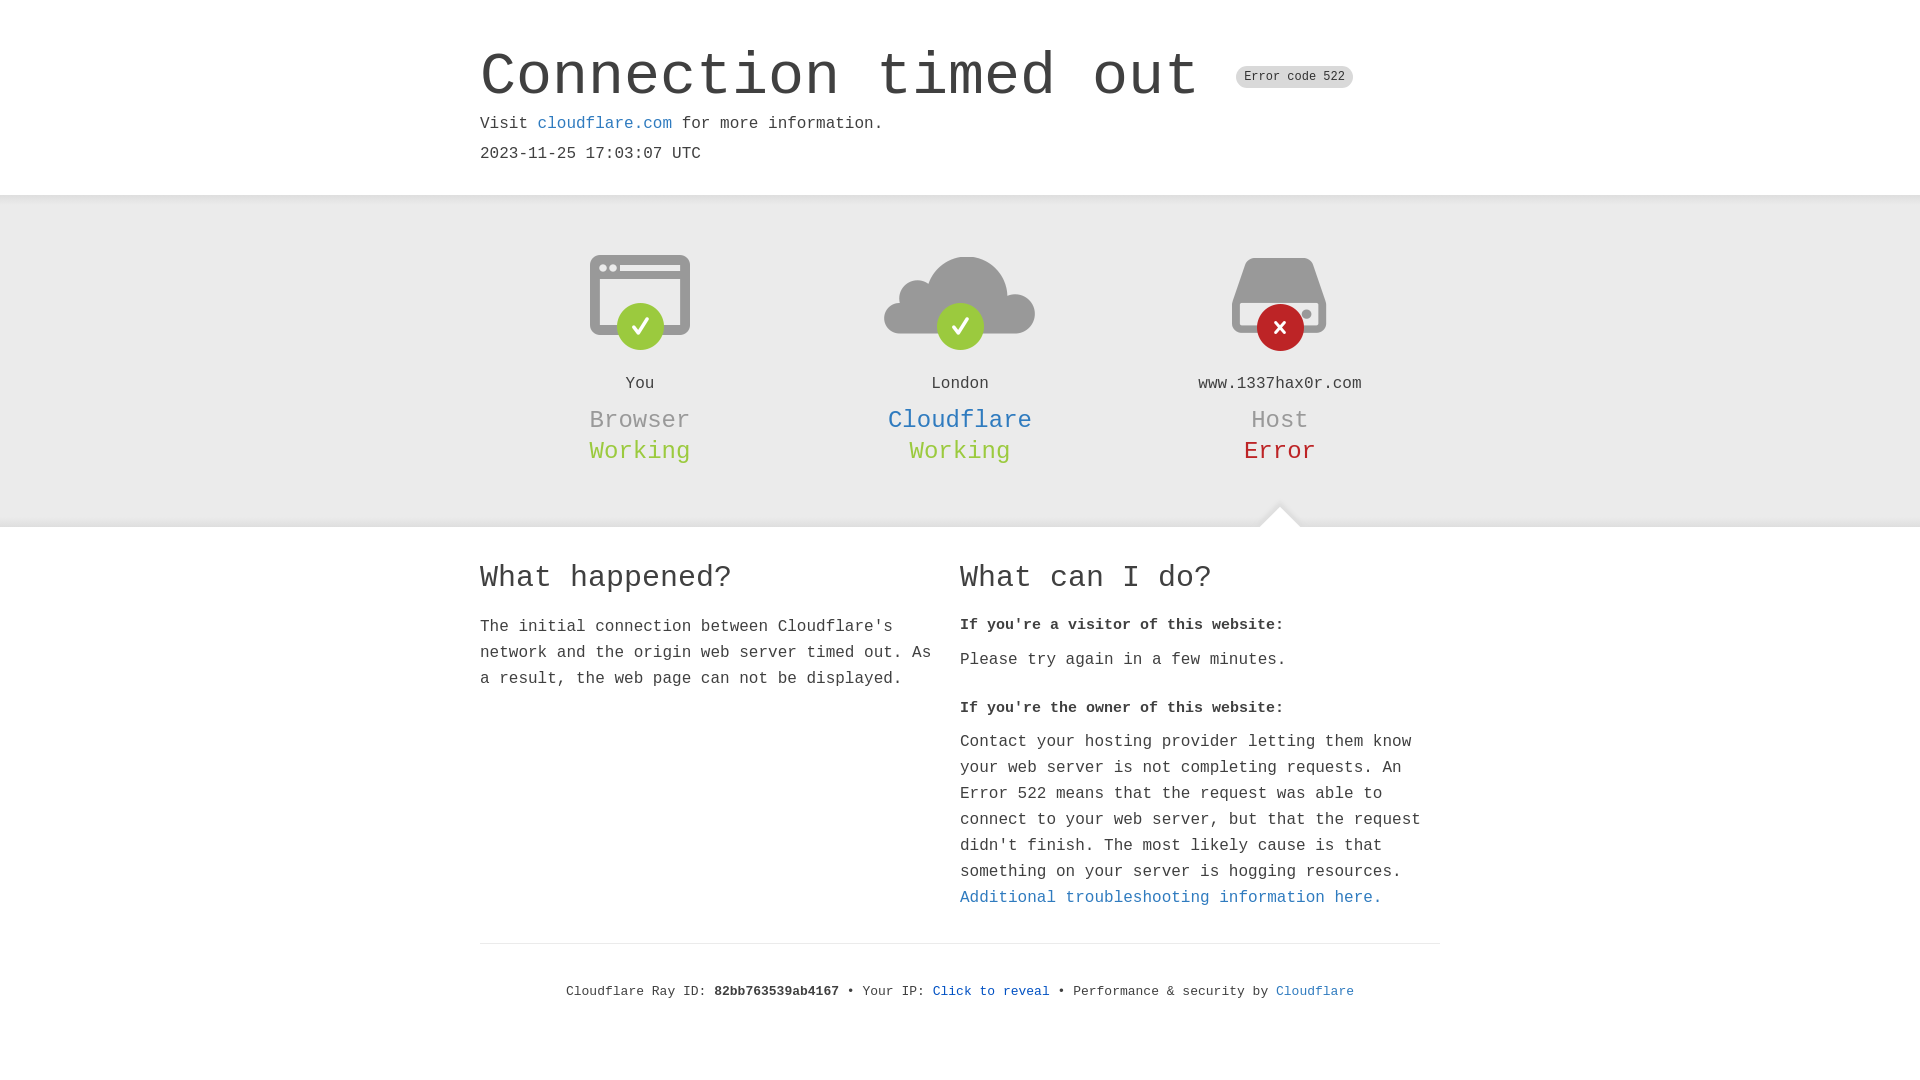  I want to click on Additional troubleshooting information here., so click(1171, 898).